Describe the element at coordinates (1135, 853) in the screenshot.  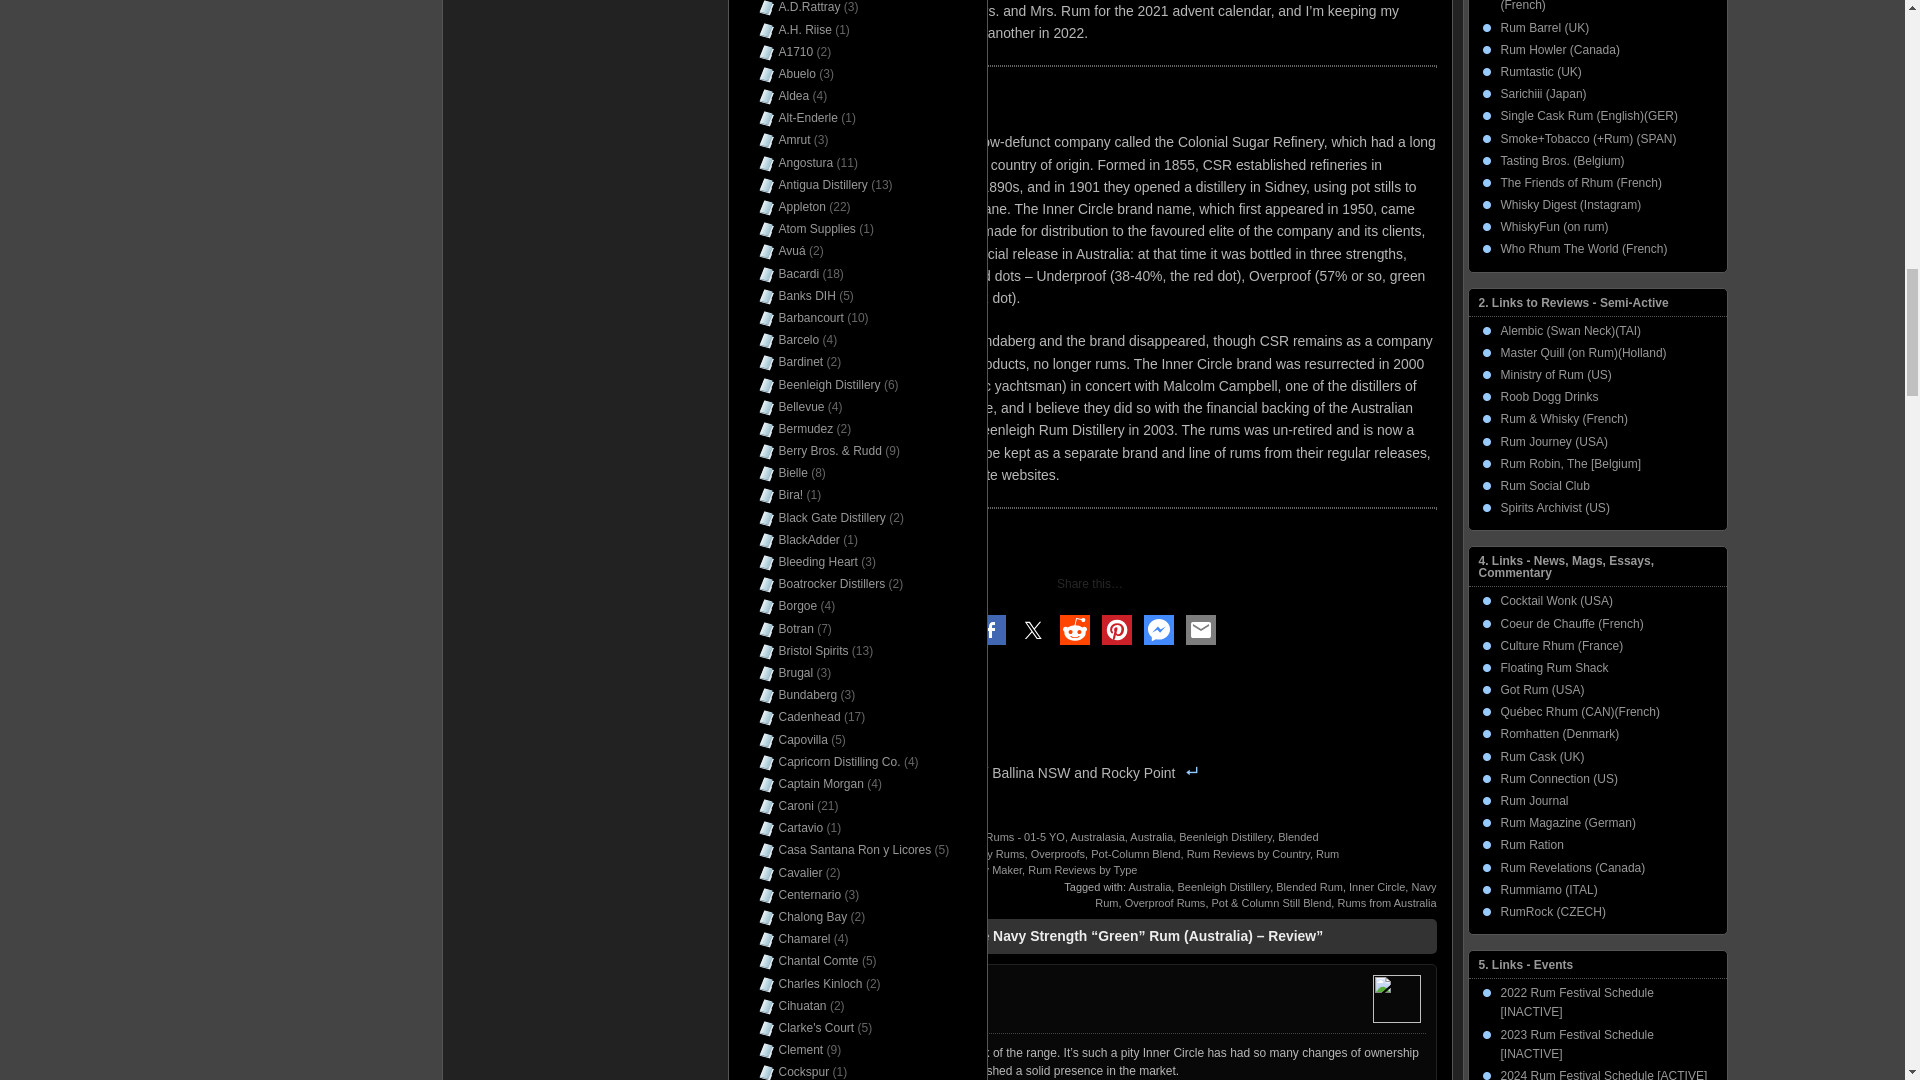
I see `Pot-Column Blend` at that location.